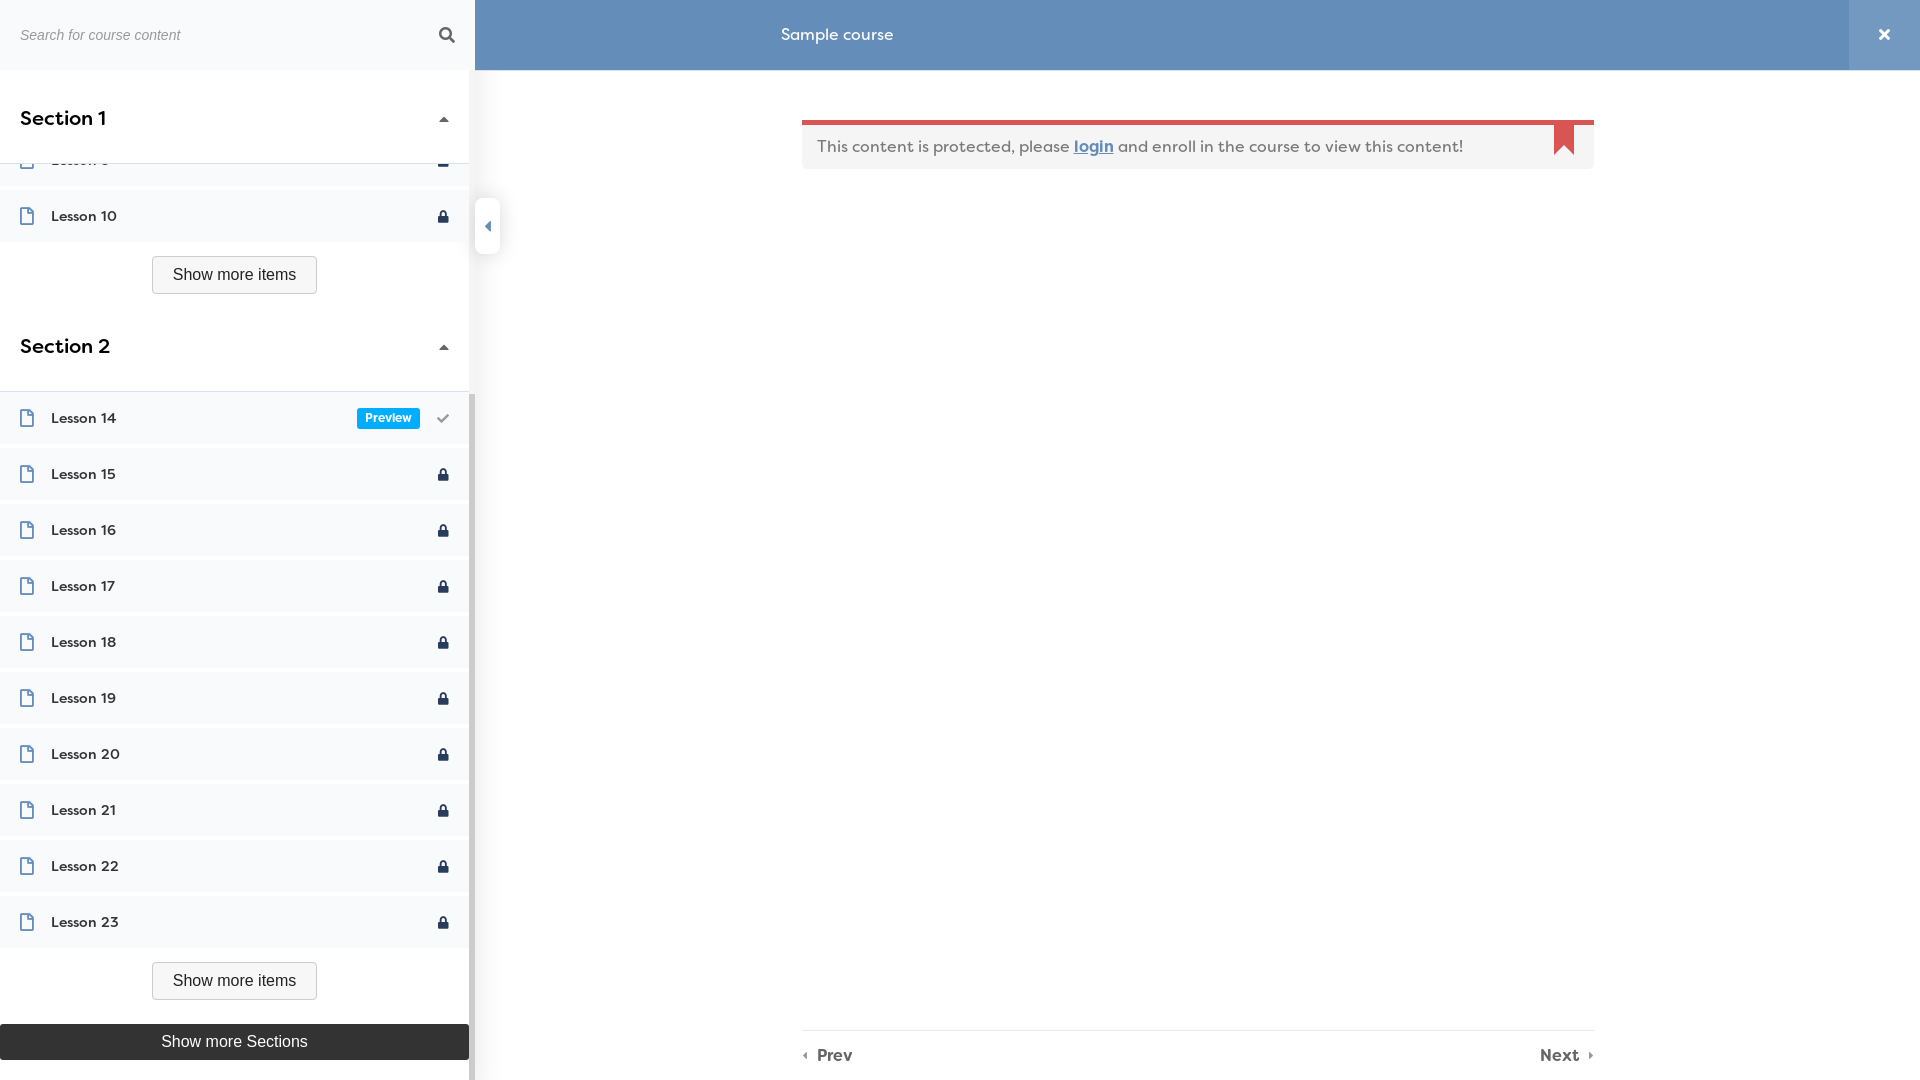  I want to click on Stopping Family Violence, so click(810, 696).